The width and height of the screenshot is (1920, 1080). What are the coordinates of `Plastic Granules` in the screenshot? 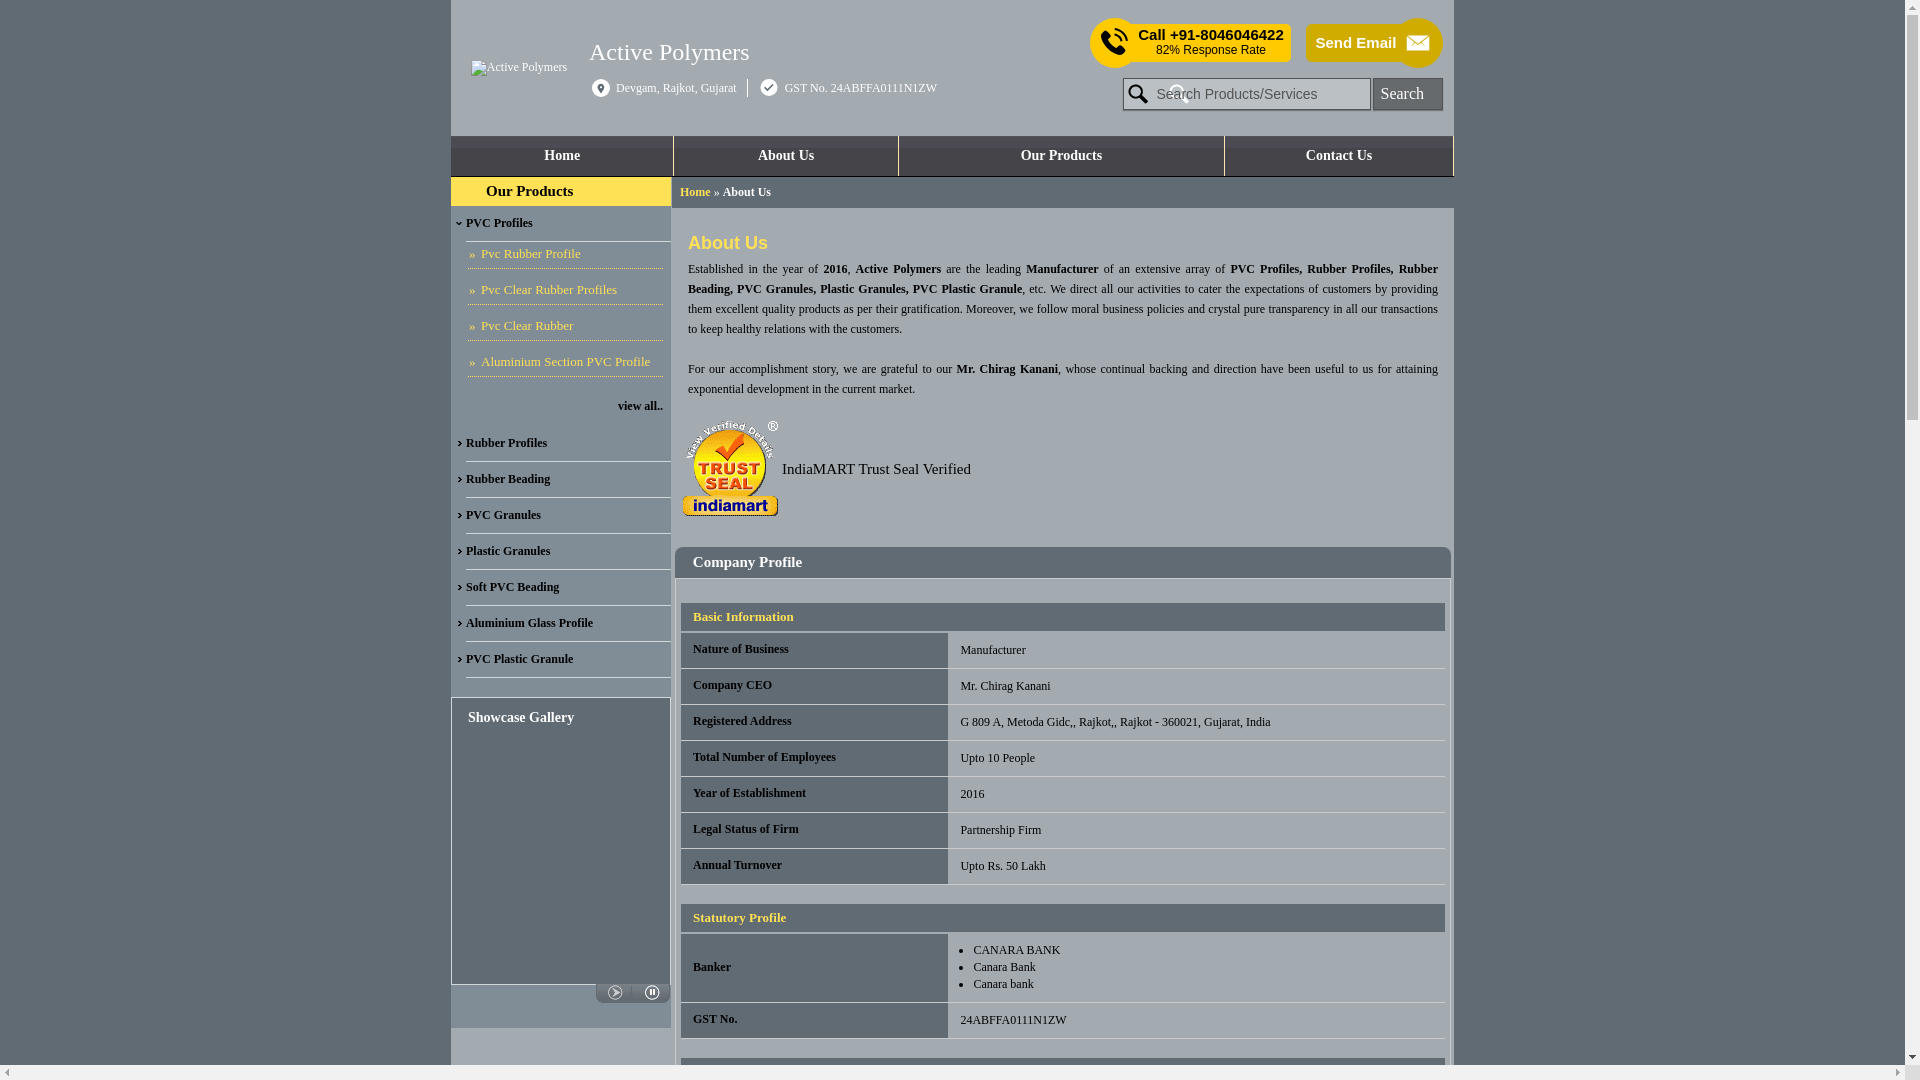 It's located at (568, 552).